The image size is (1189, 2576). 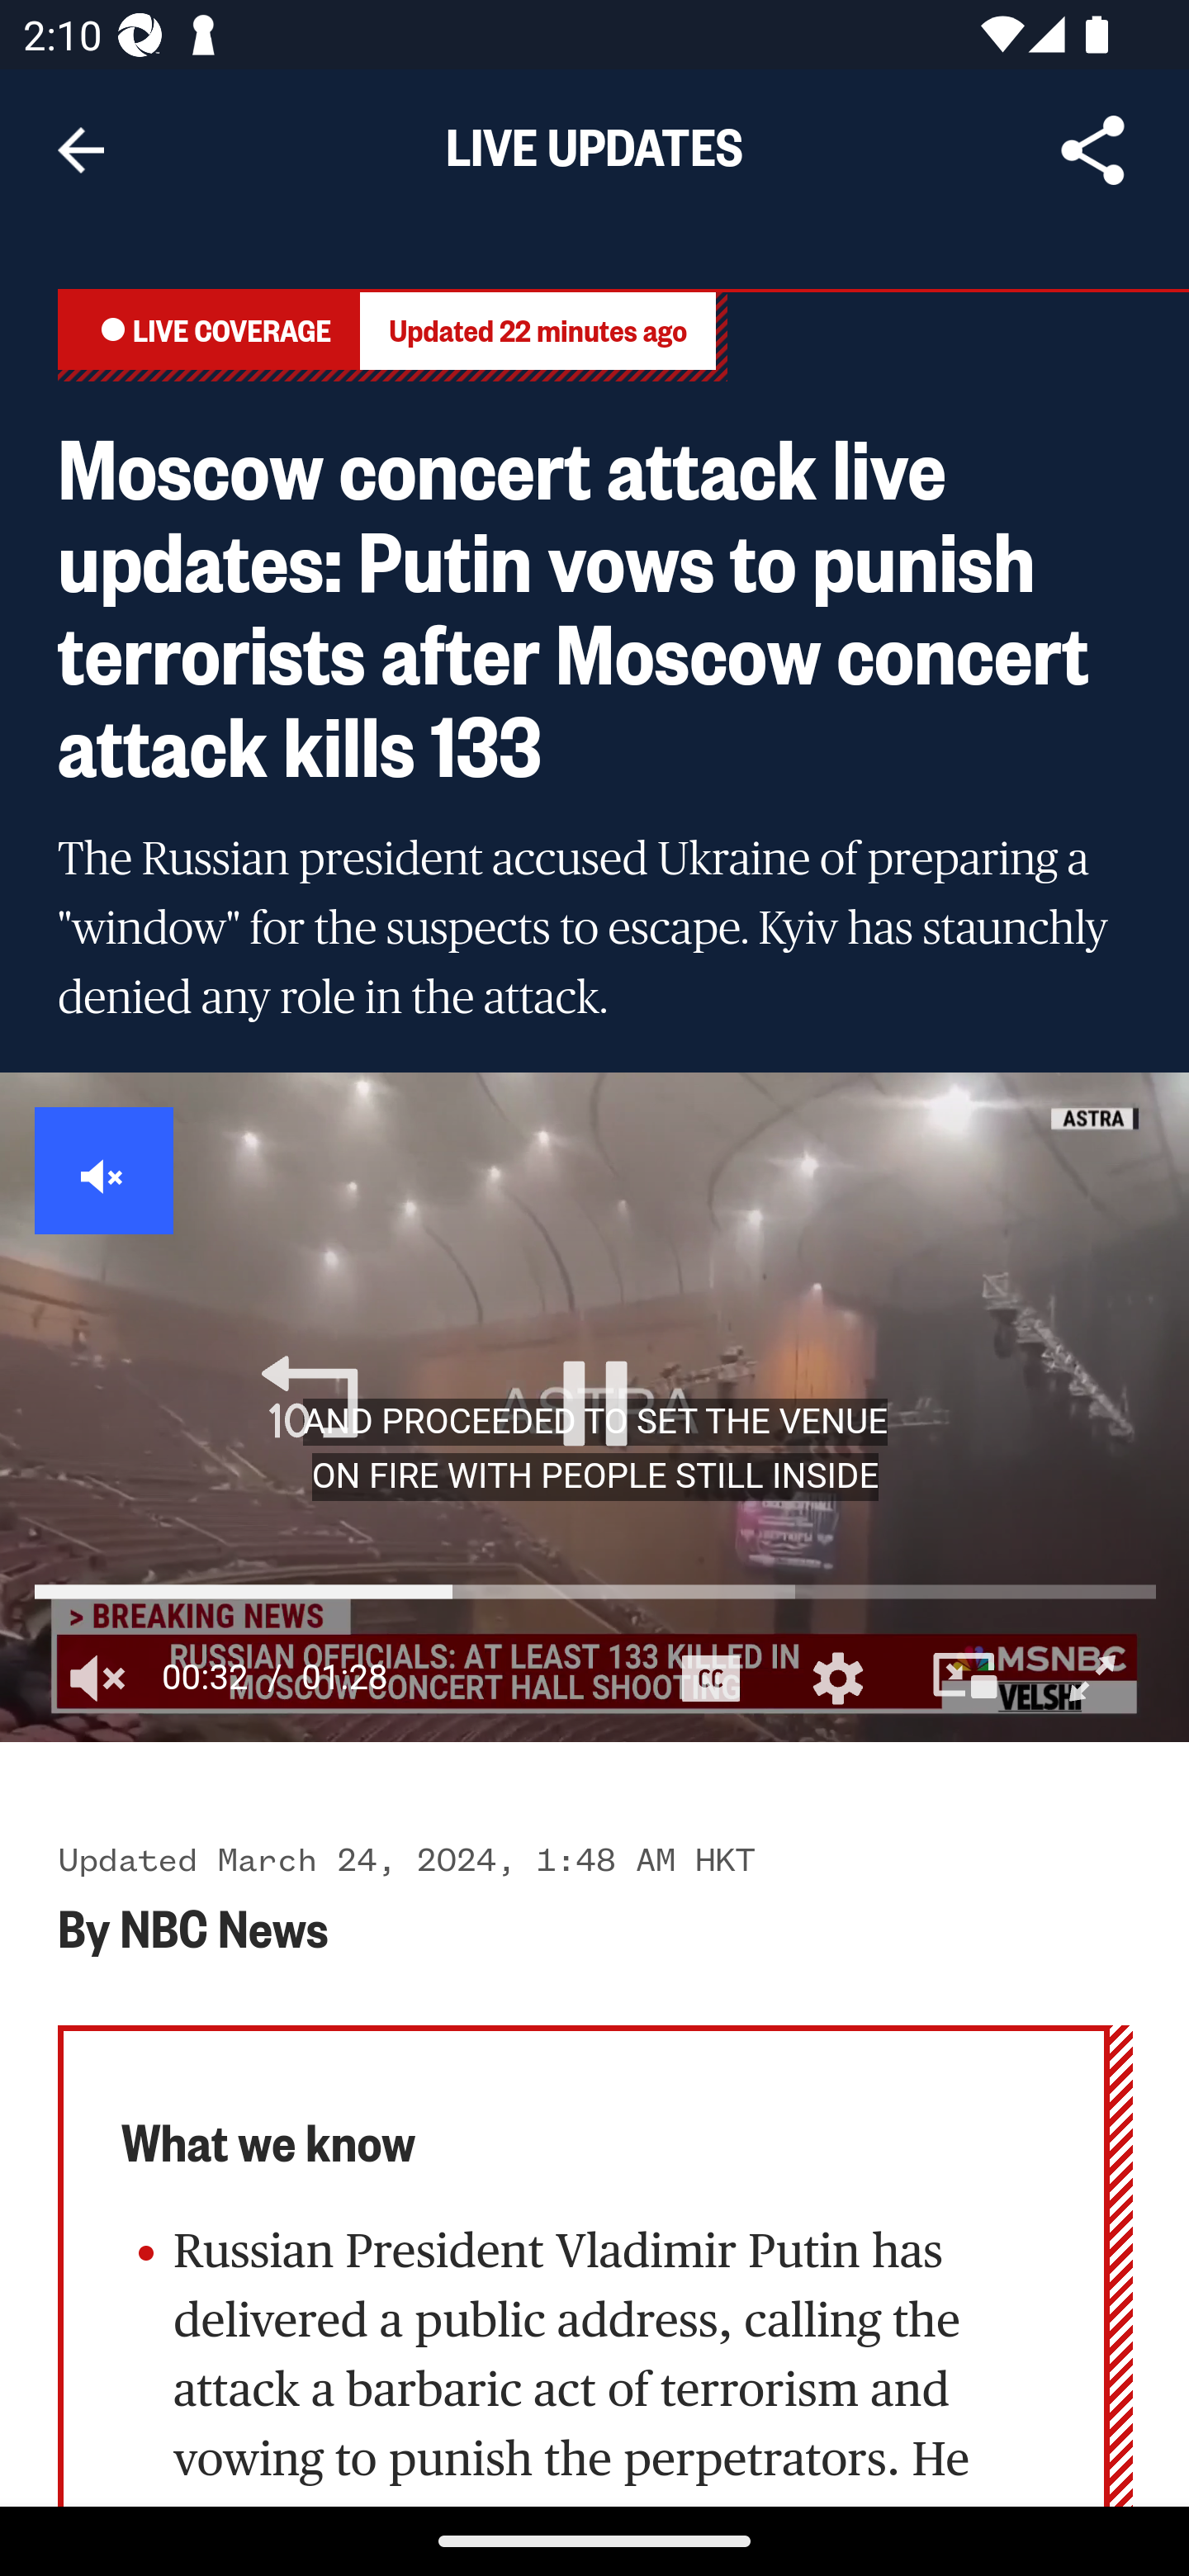 What do you see at coordinates (966, 1677) in the screenshot?
I see `Picture in Picture (PiP)` at bounding box center [966, 1677].